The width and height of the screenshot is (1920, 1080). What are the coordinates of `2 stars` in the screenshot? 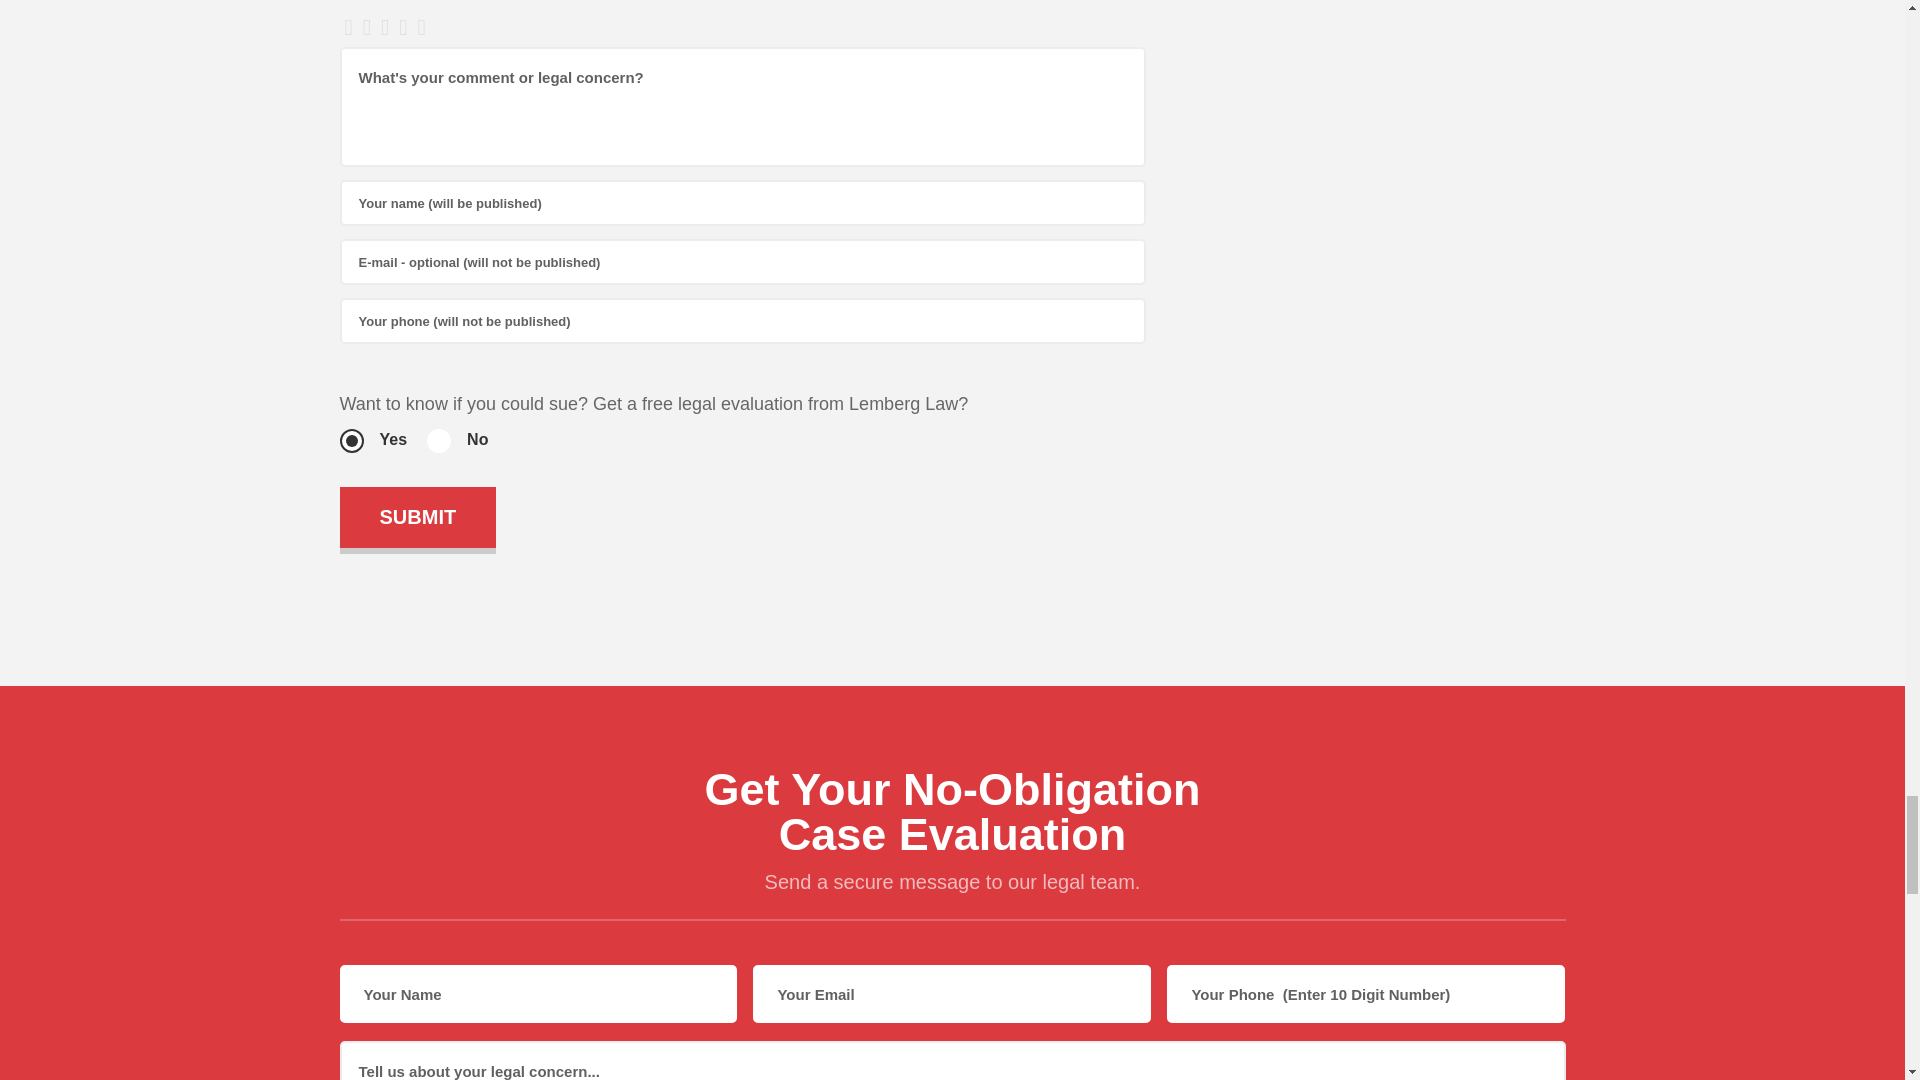 It's located at (366, 29).